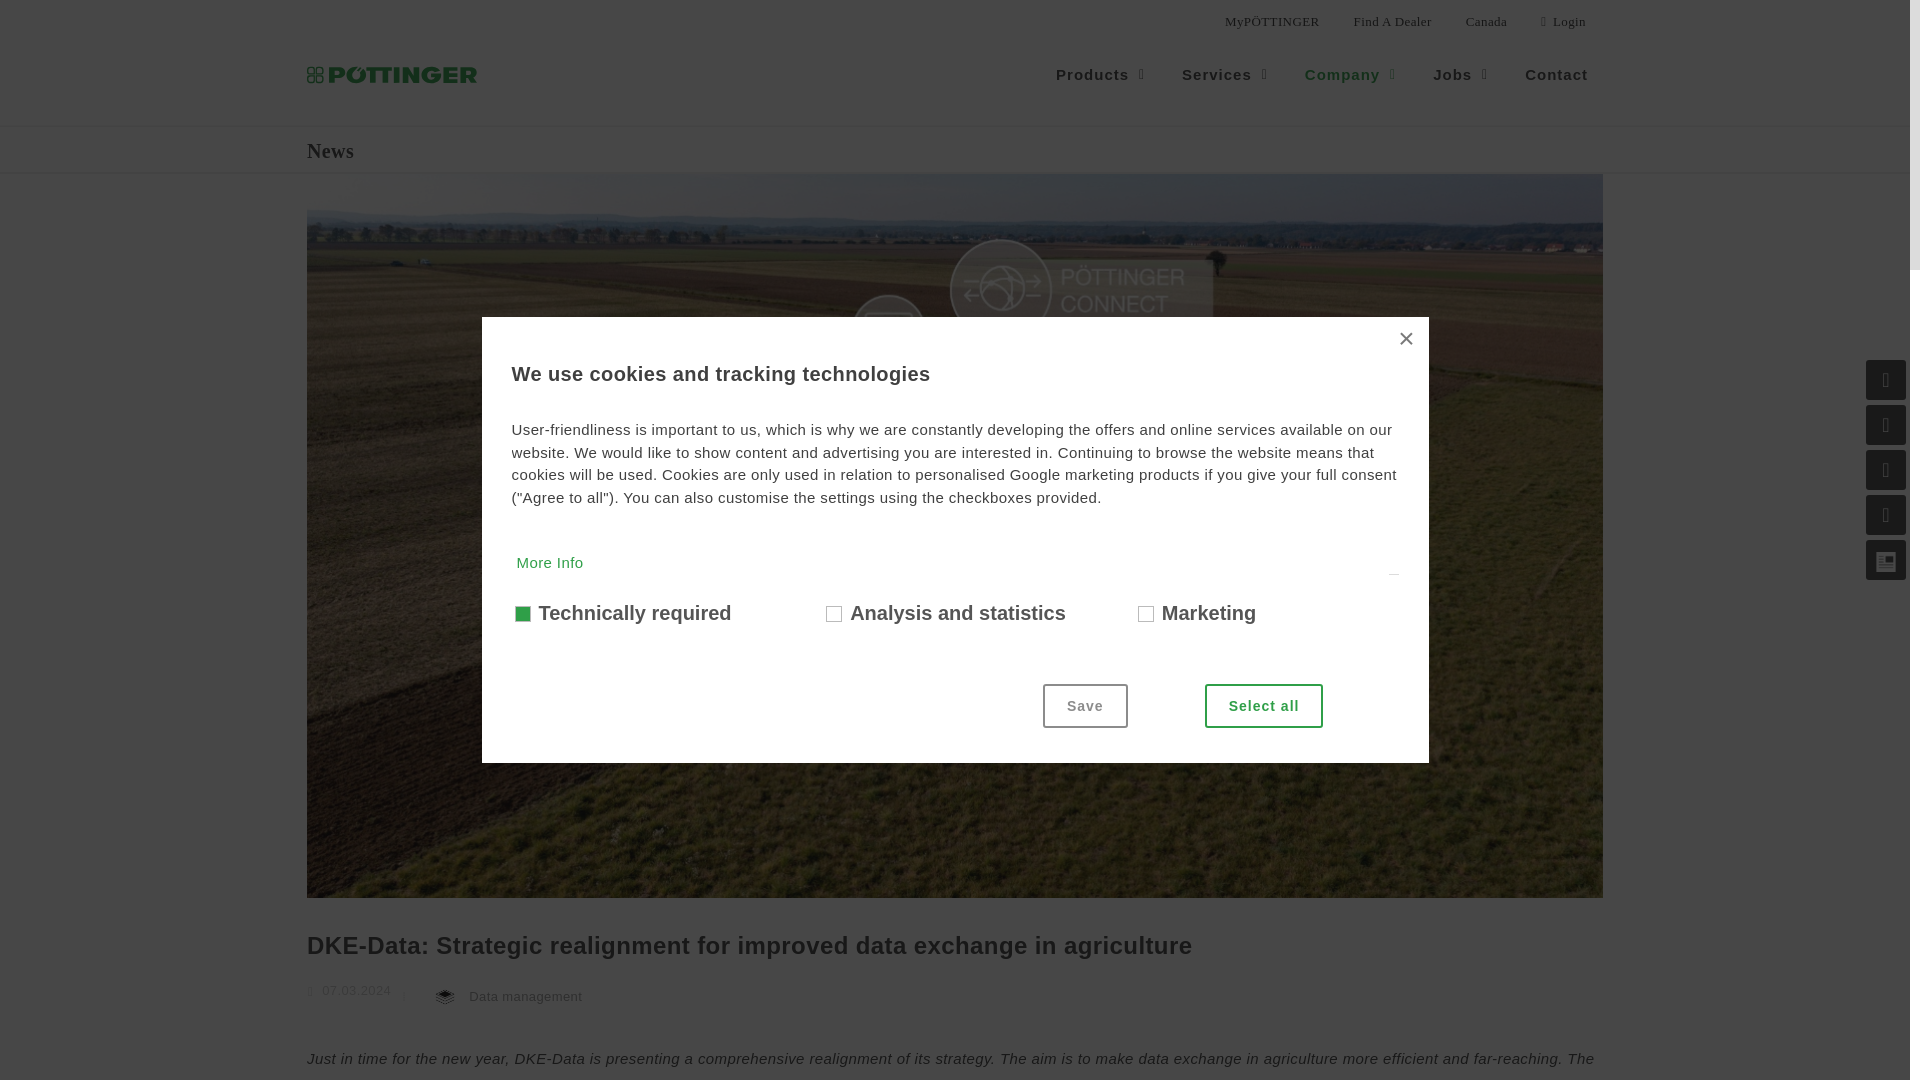  Describe the element at coordinates (1564, 22) in the screenshot. I see `Login` at that location.